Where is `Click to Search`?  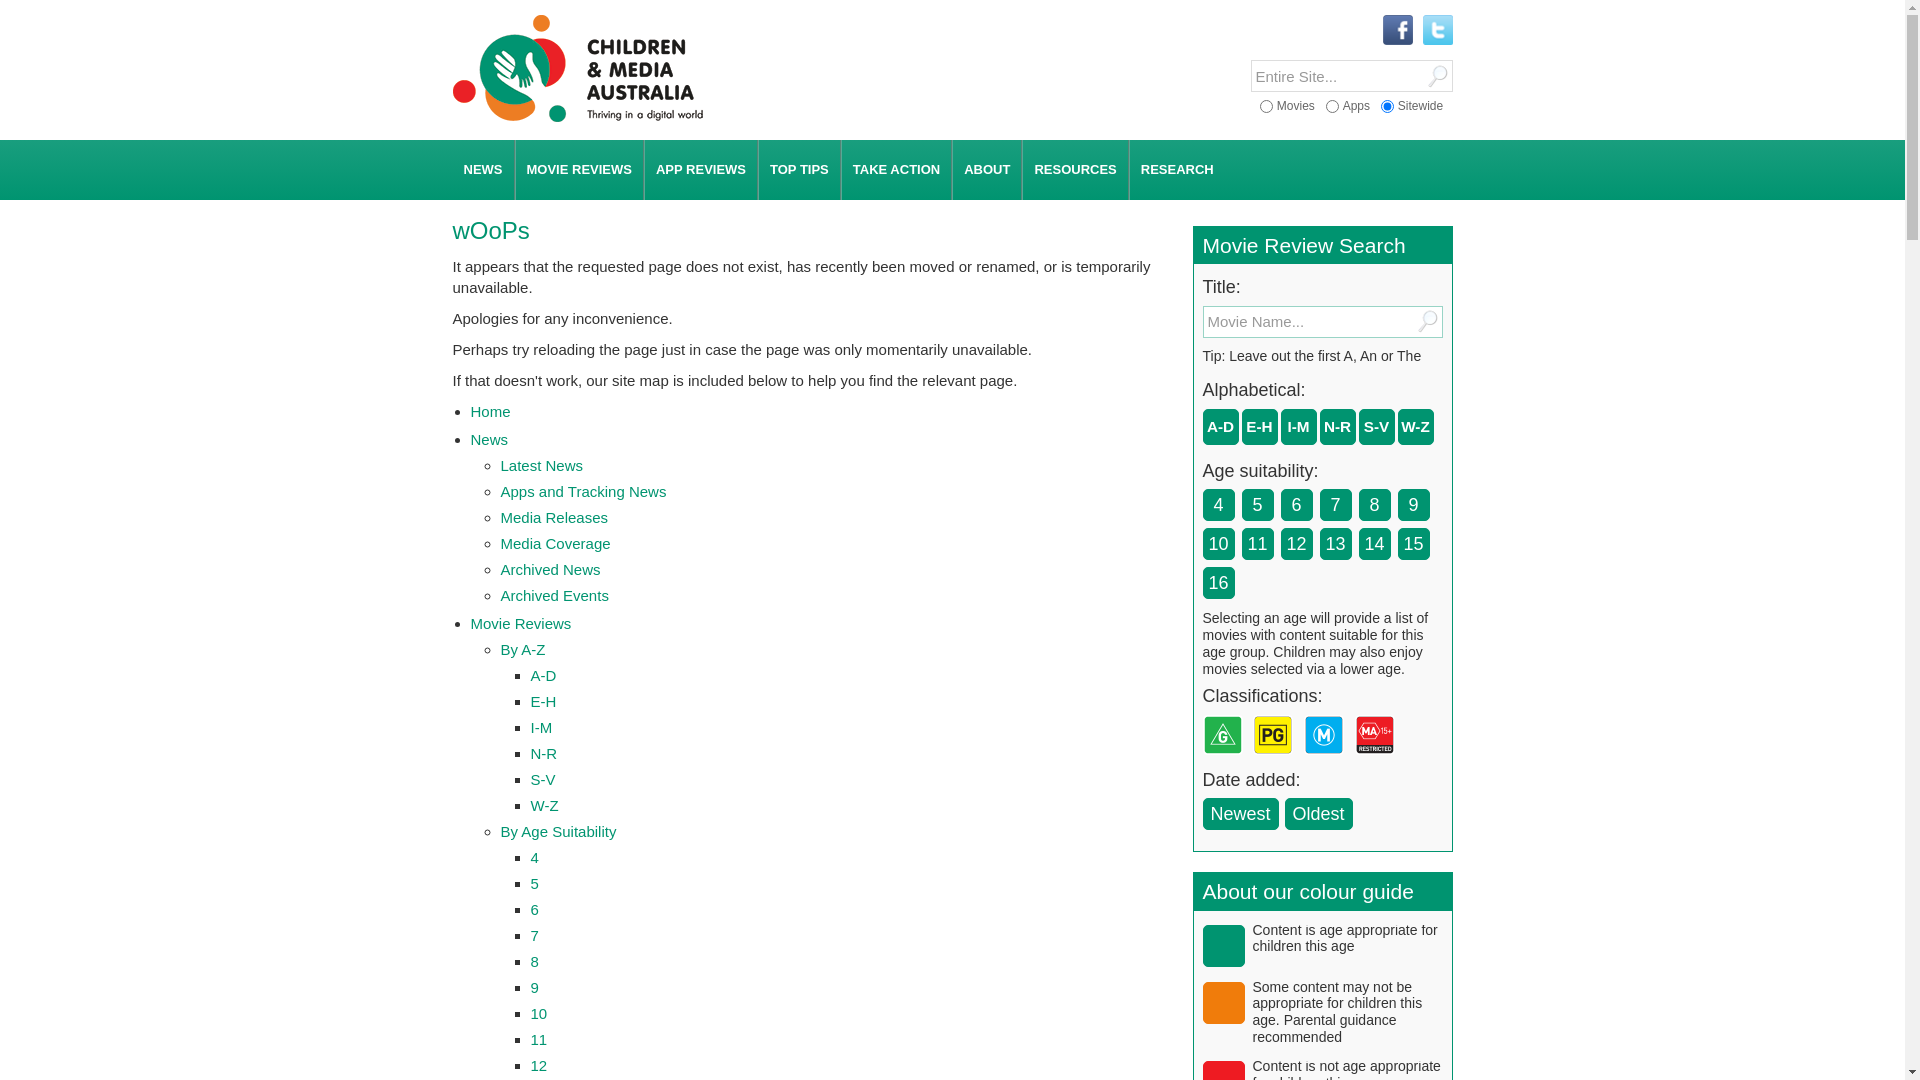
Click to Search is located at coordinates (1426, 322).